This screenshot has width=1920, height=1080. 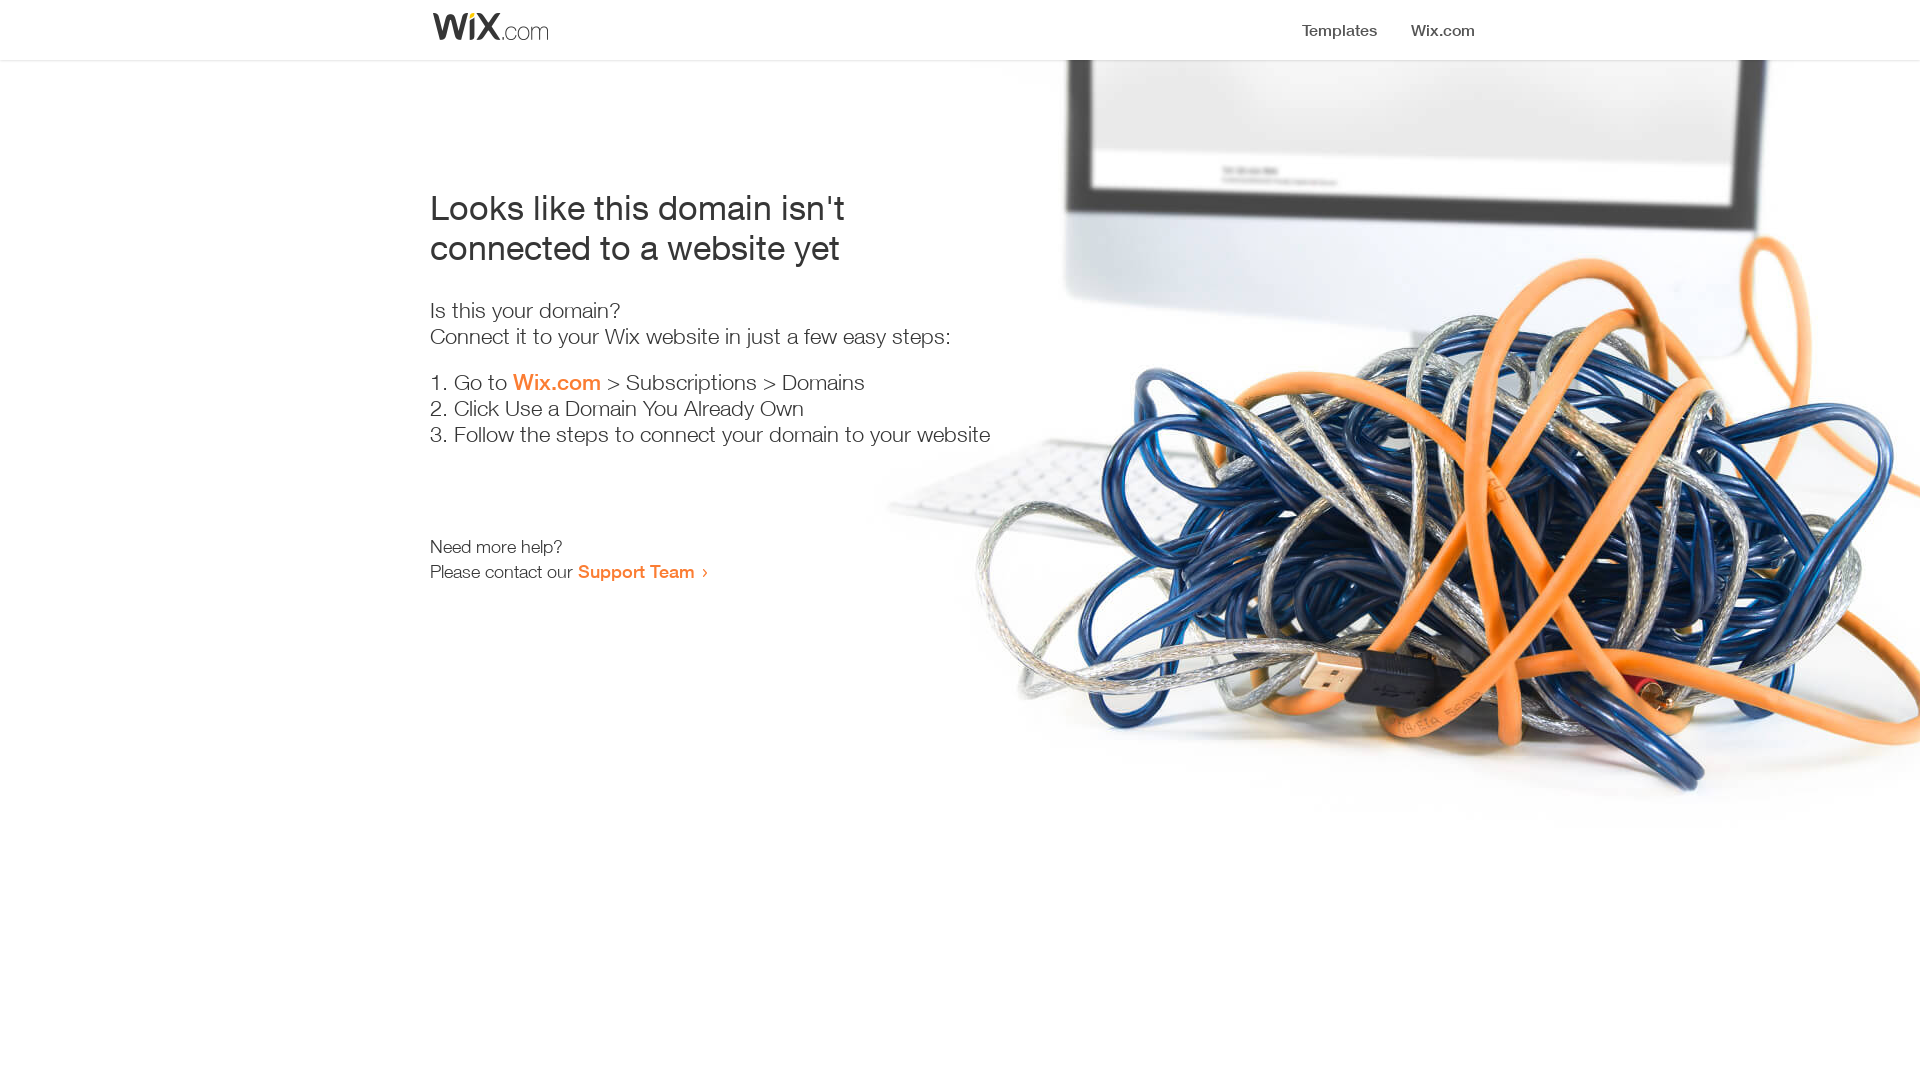 What do you see at coordinates (636, 571) in the screenshot?
I see `Support Team` at bounding box center [636, 571].